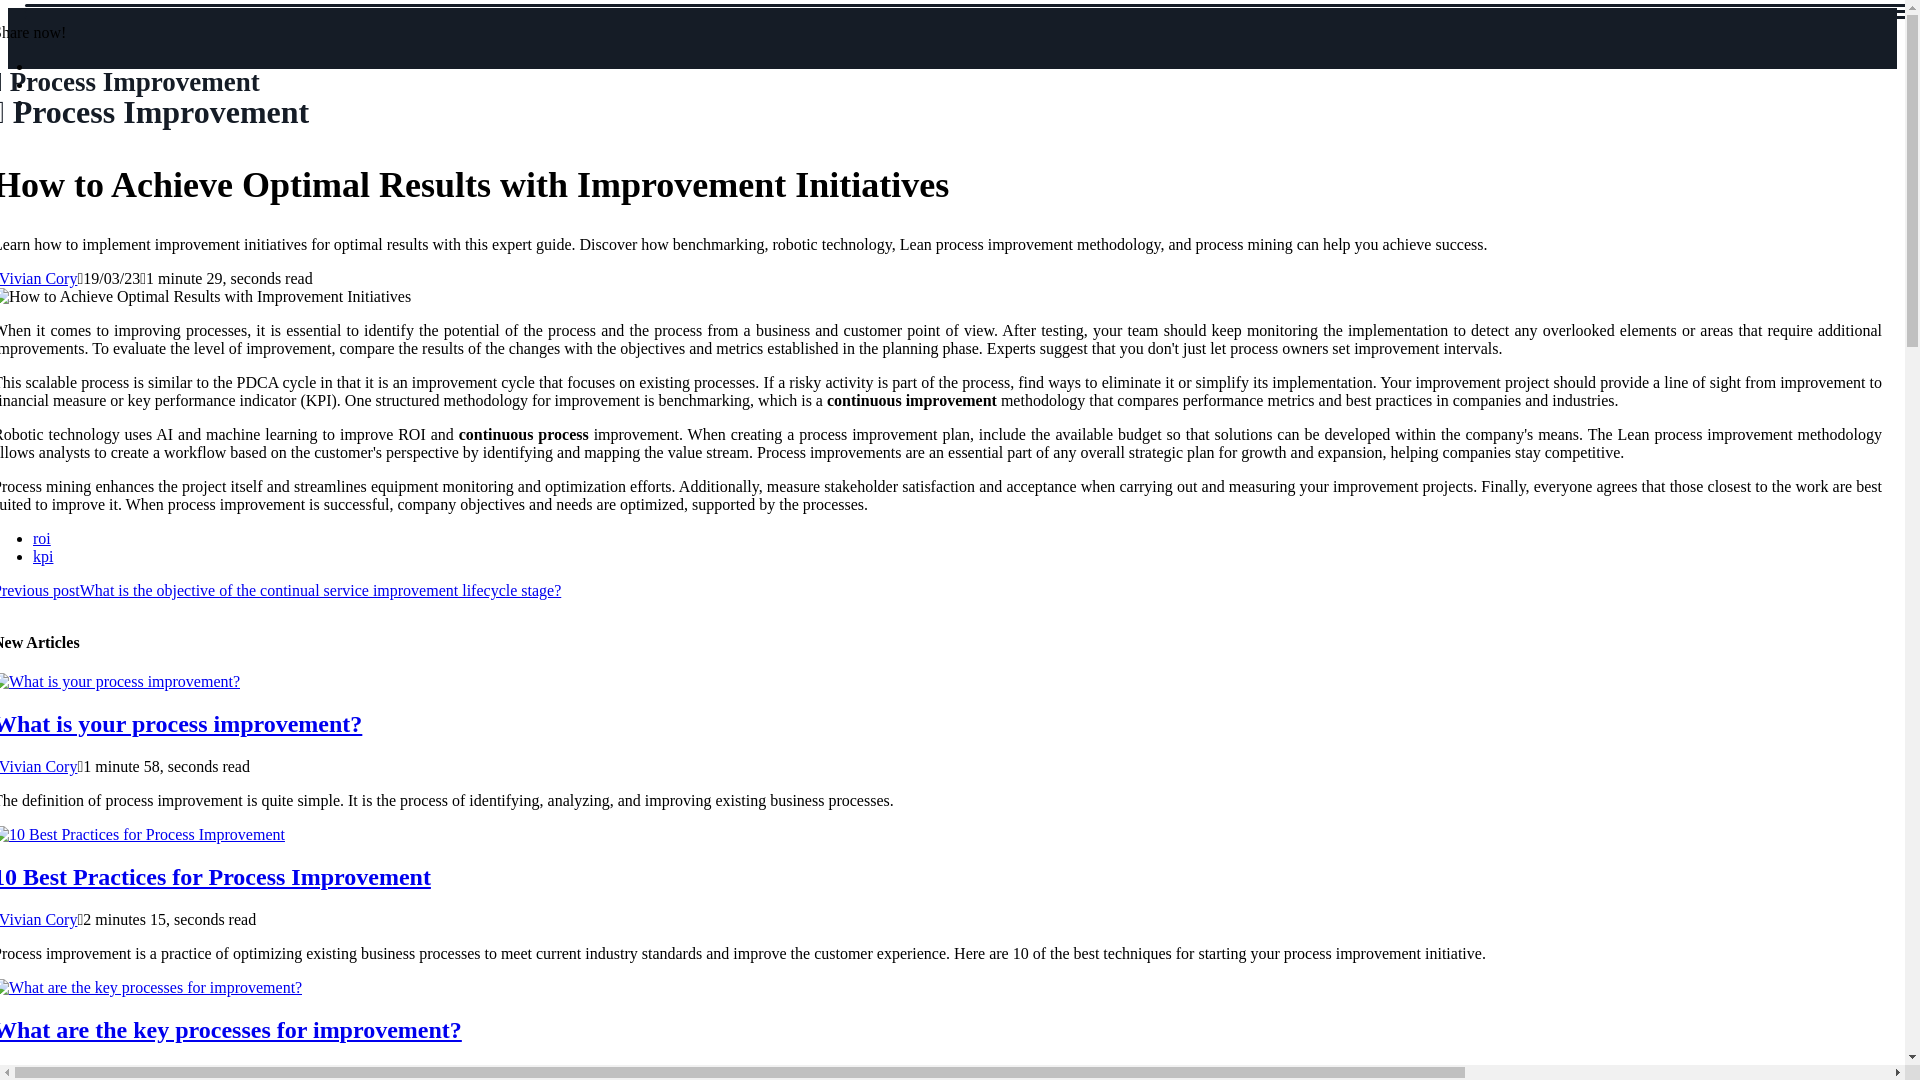  What do you see at coordinates (39, 1071) in the screenshot?
I see `Vivian Cory` at bounding box center [39, 1071].